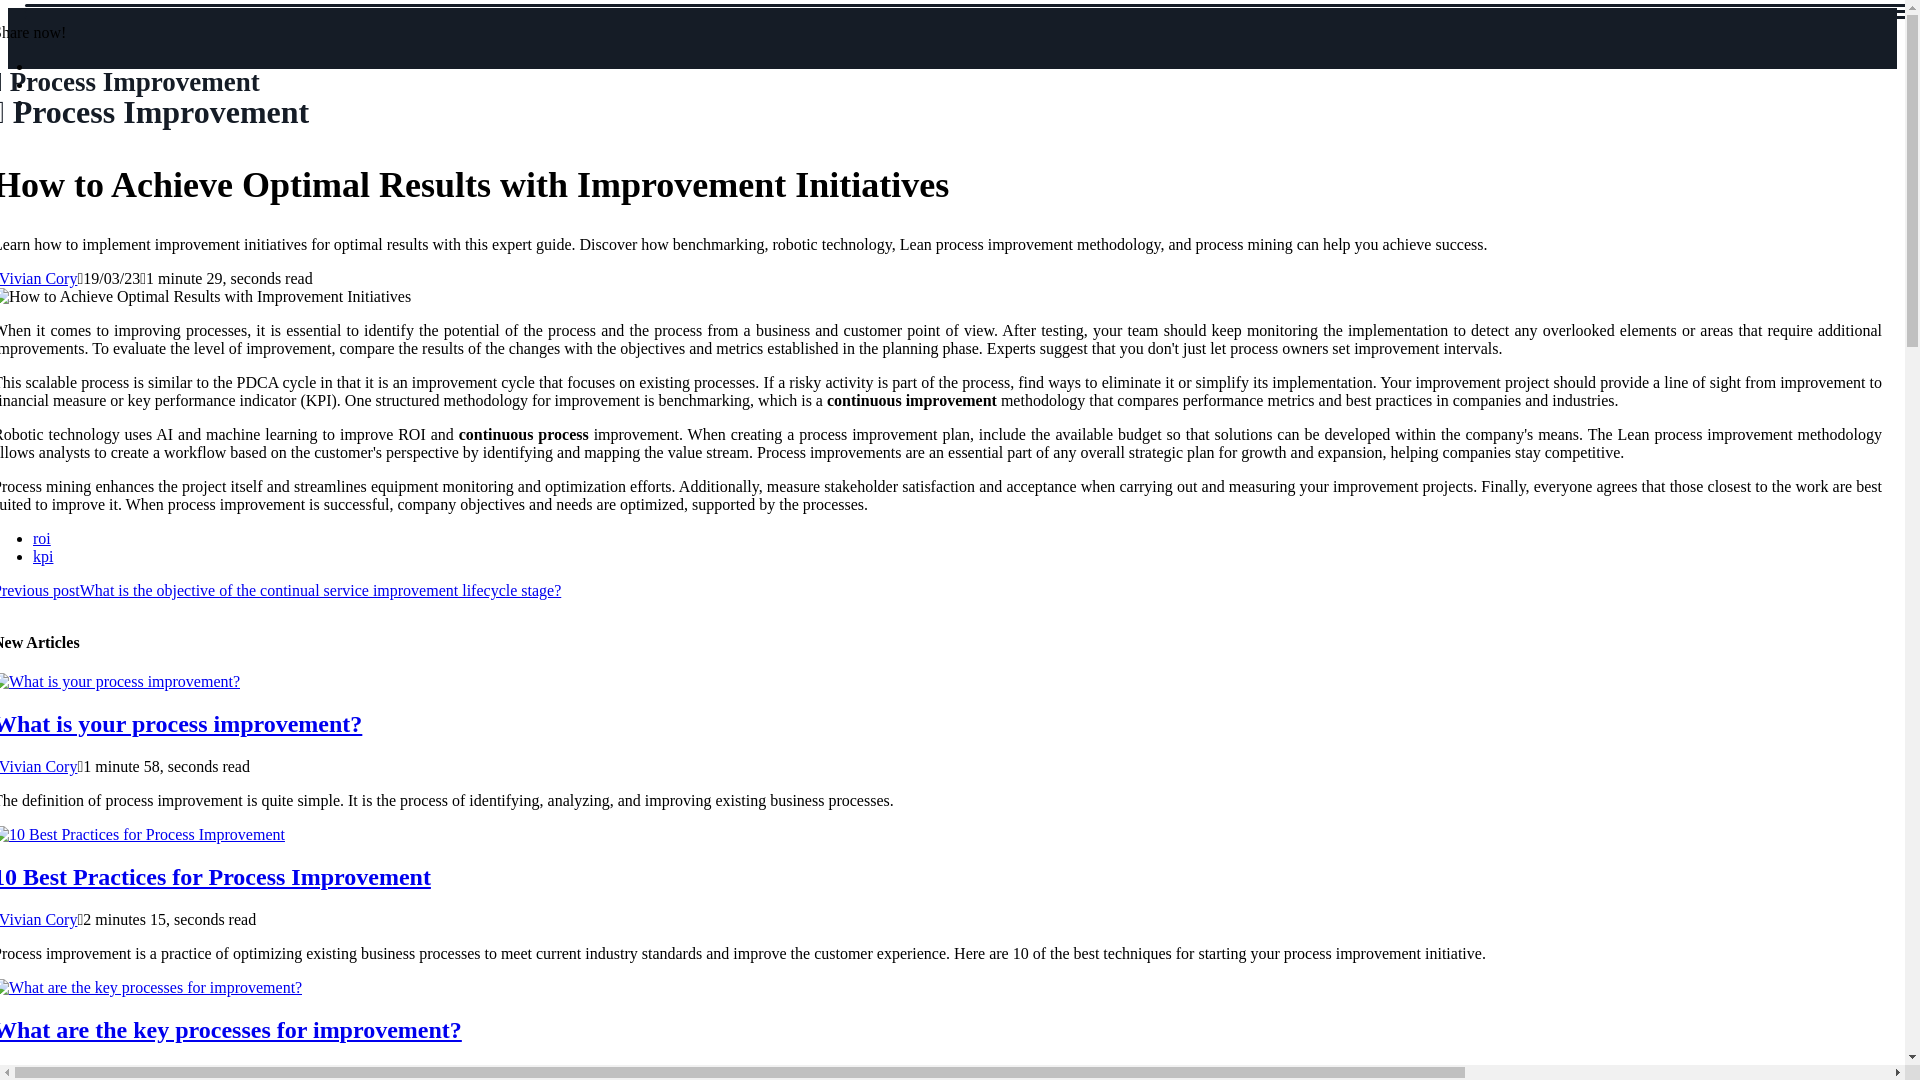  What do you see at coordinates (39, 1071) in the screenshot?
I see `Vivian Cory` at bounding box center [39, 1071].